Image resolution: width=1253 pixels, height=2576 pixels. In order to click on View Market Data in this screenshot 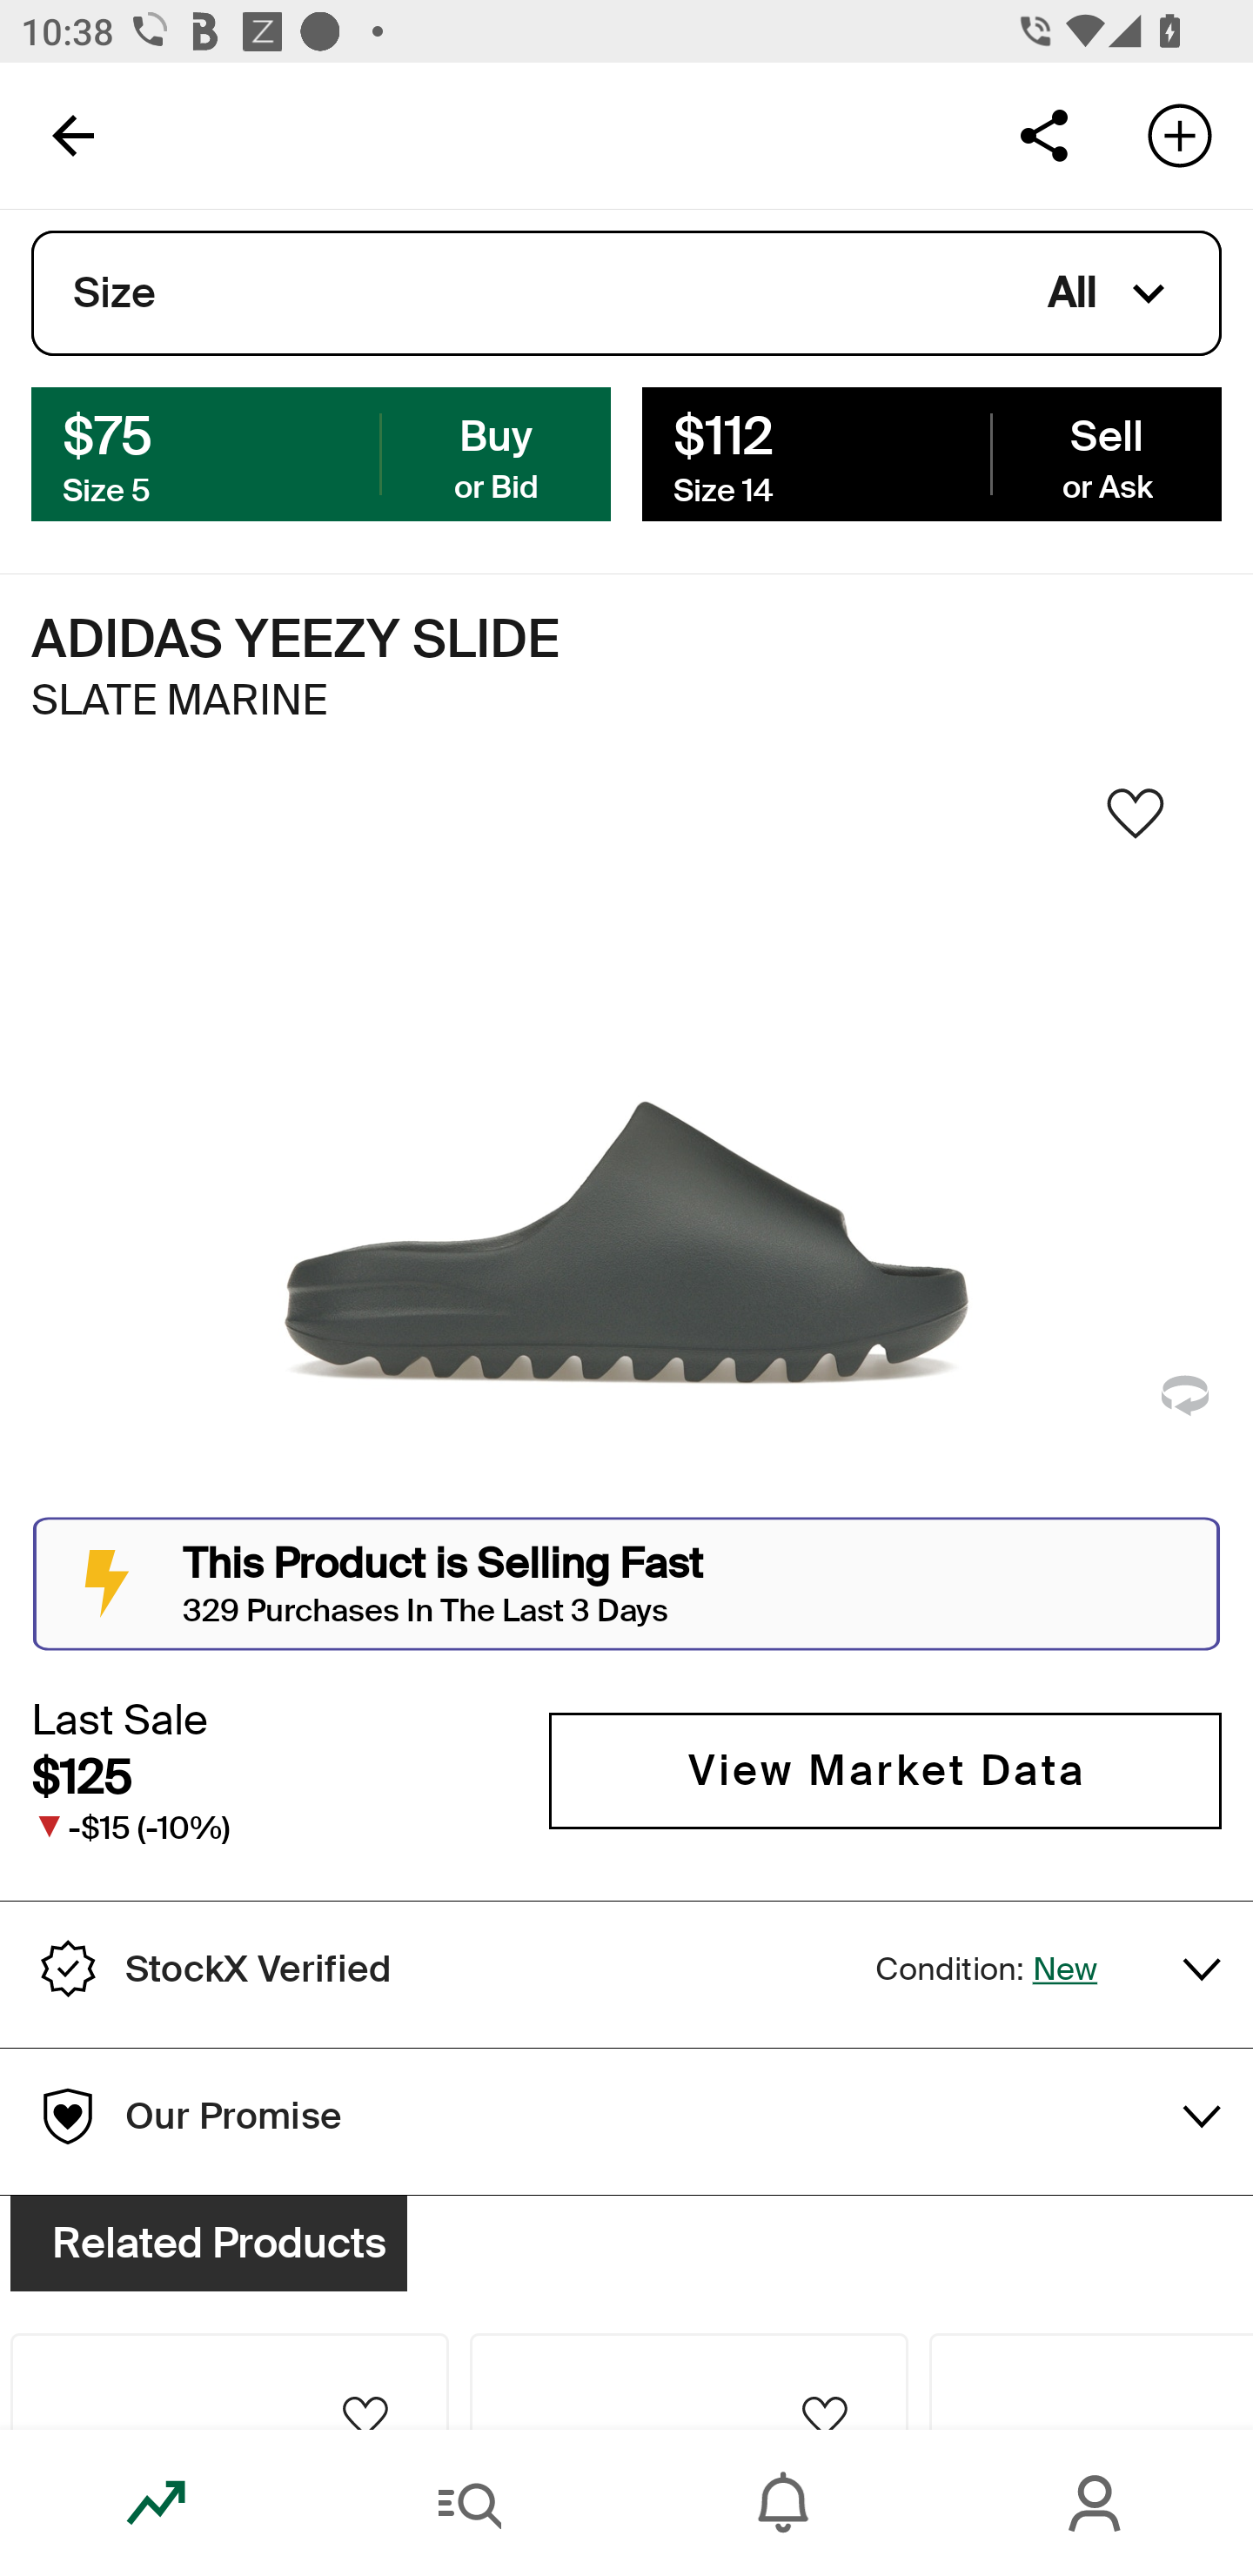, I will do `click(885, 1770)`.